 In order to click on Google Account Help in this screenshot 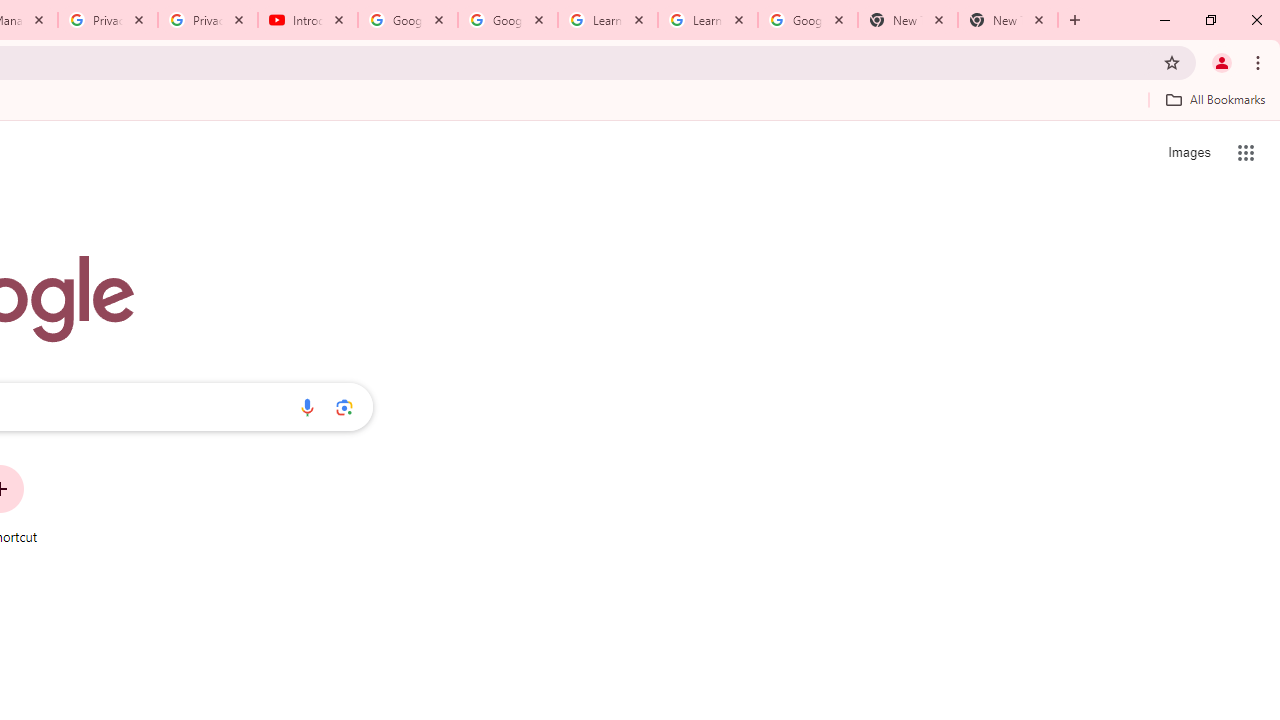, I will do `click(508, 20)`.